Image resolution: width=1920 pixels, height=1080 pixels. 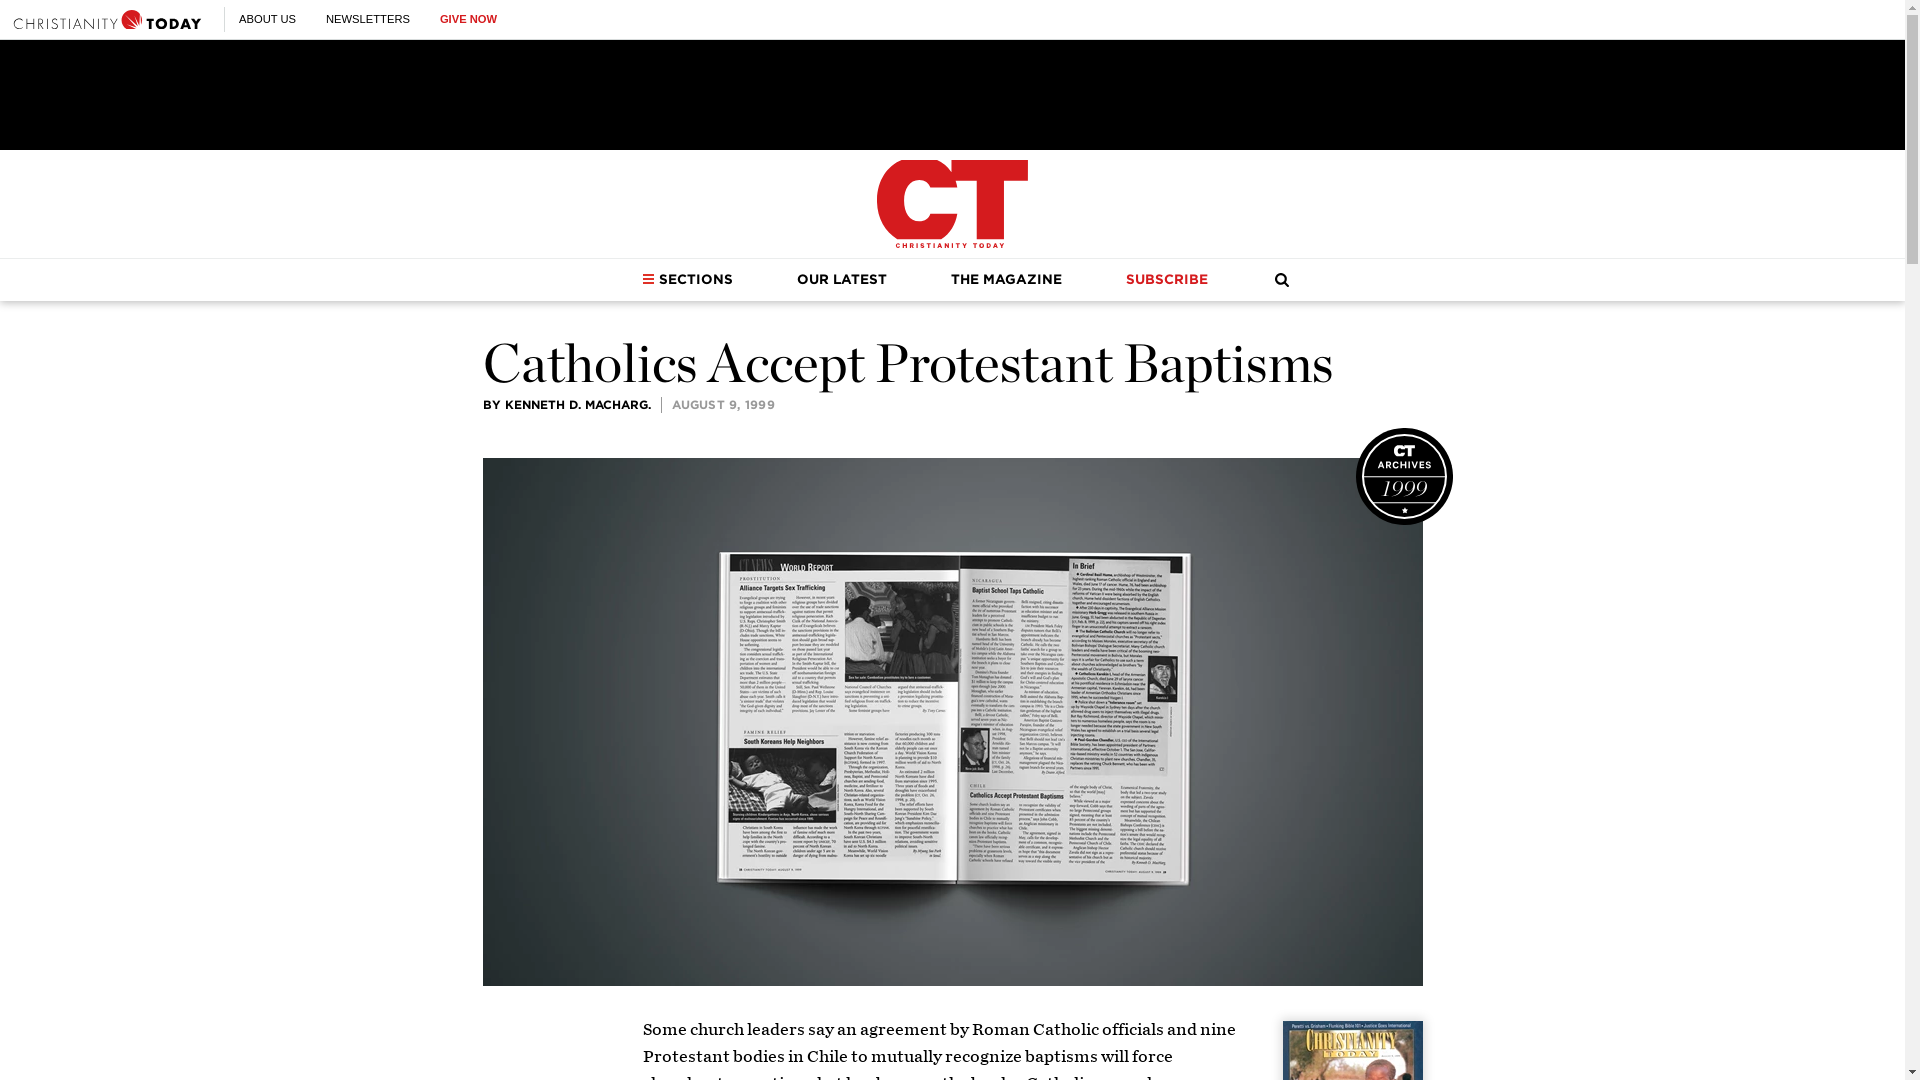 I want to click on NEWSLETTERS, so click(x=368, y=19).